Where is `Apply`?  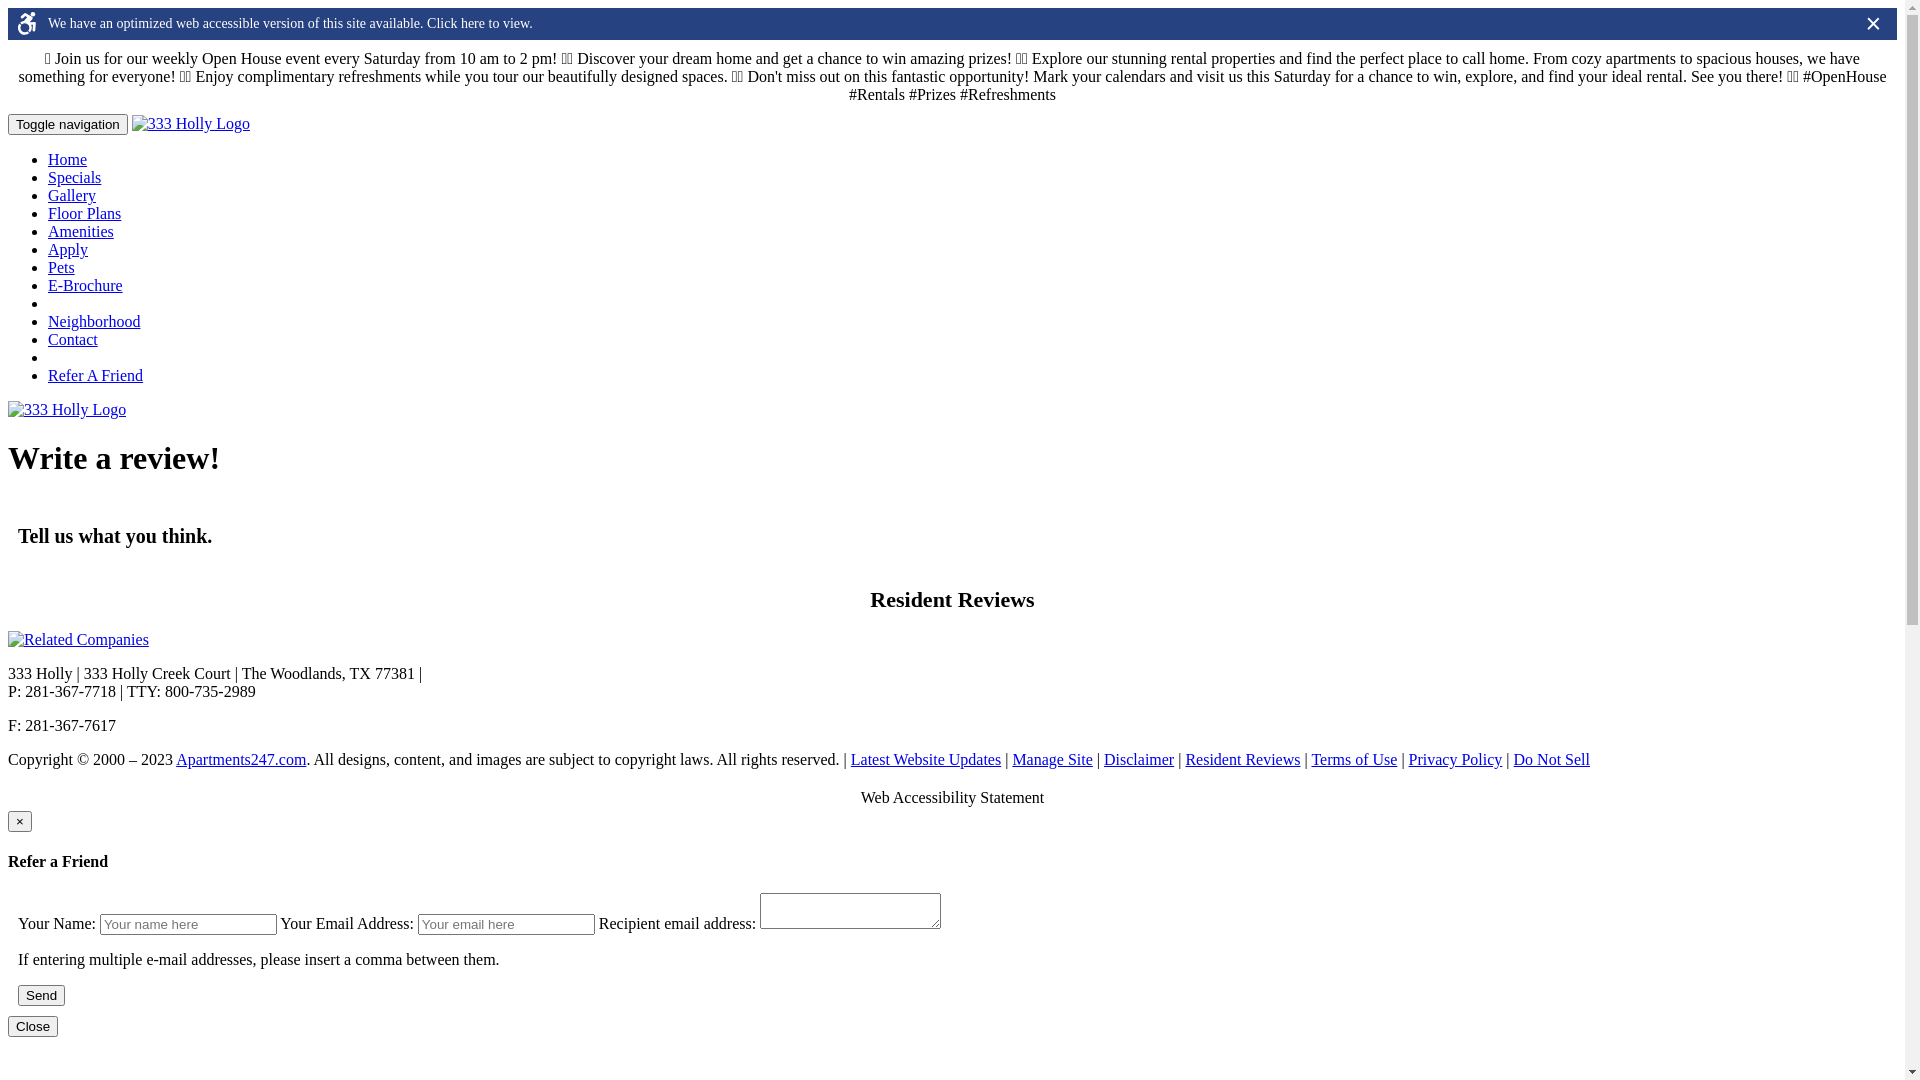 Apply is located at coordinates (68, 250).